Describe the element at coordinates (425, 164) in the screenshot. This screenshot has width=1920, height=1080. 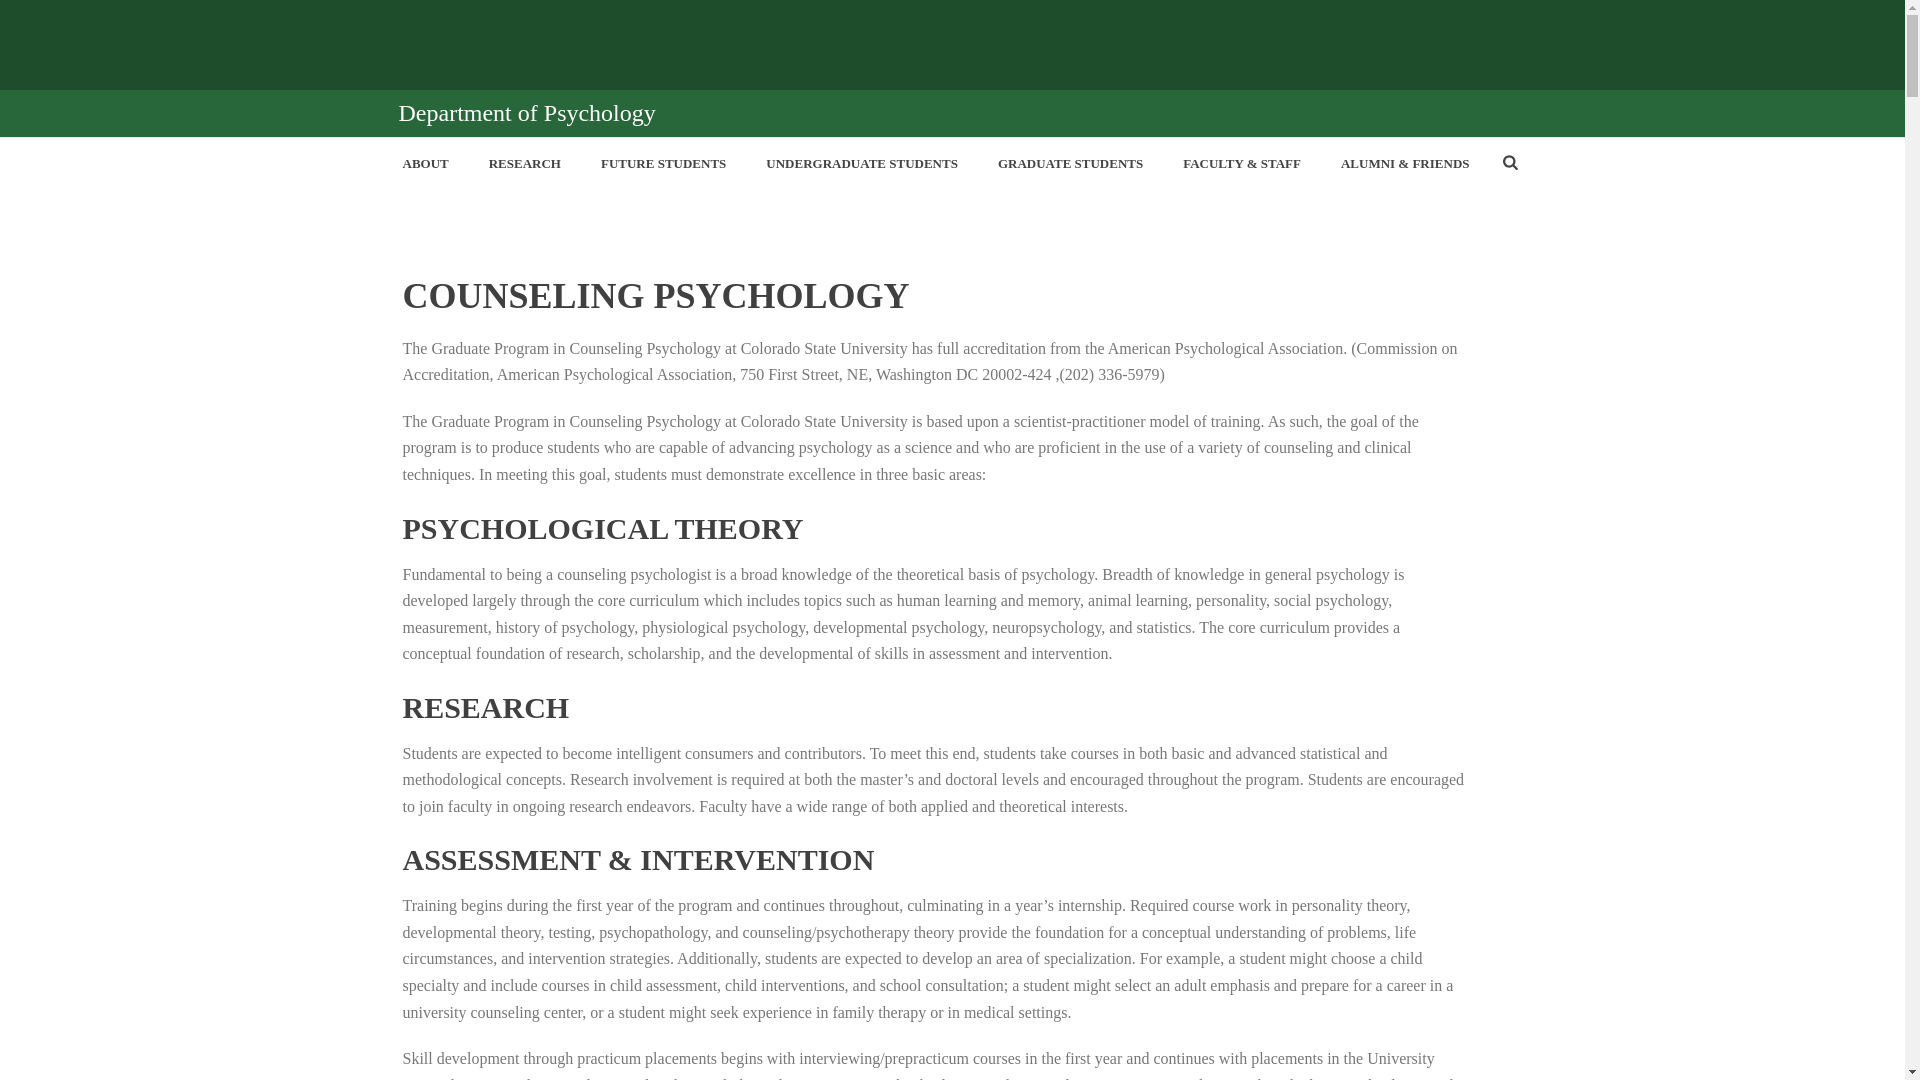
I see `ABOUT` at that location.